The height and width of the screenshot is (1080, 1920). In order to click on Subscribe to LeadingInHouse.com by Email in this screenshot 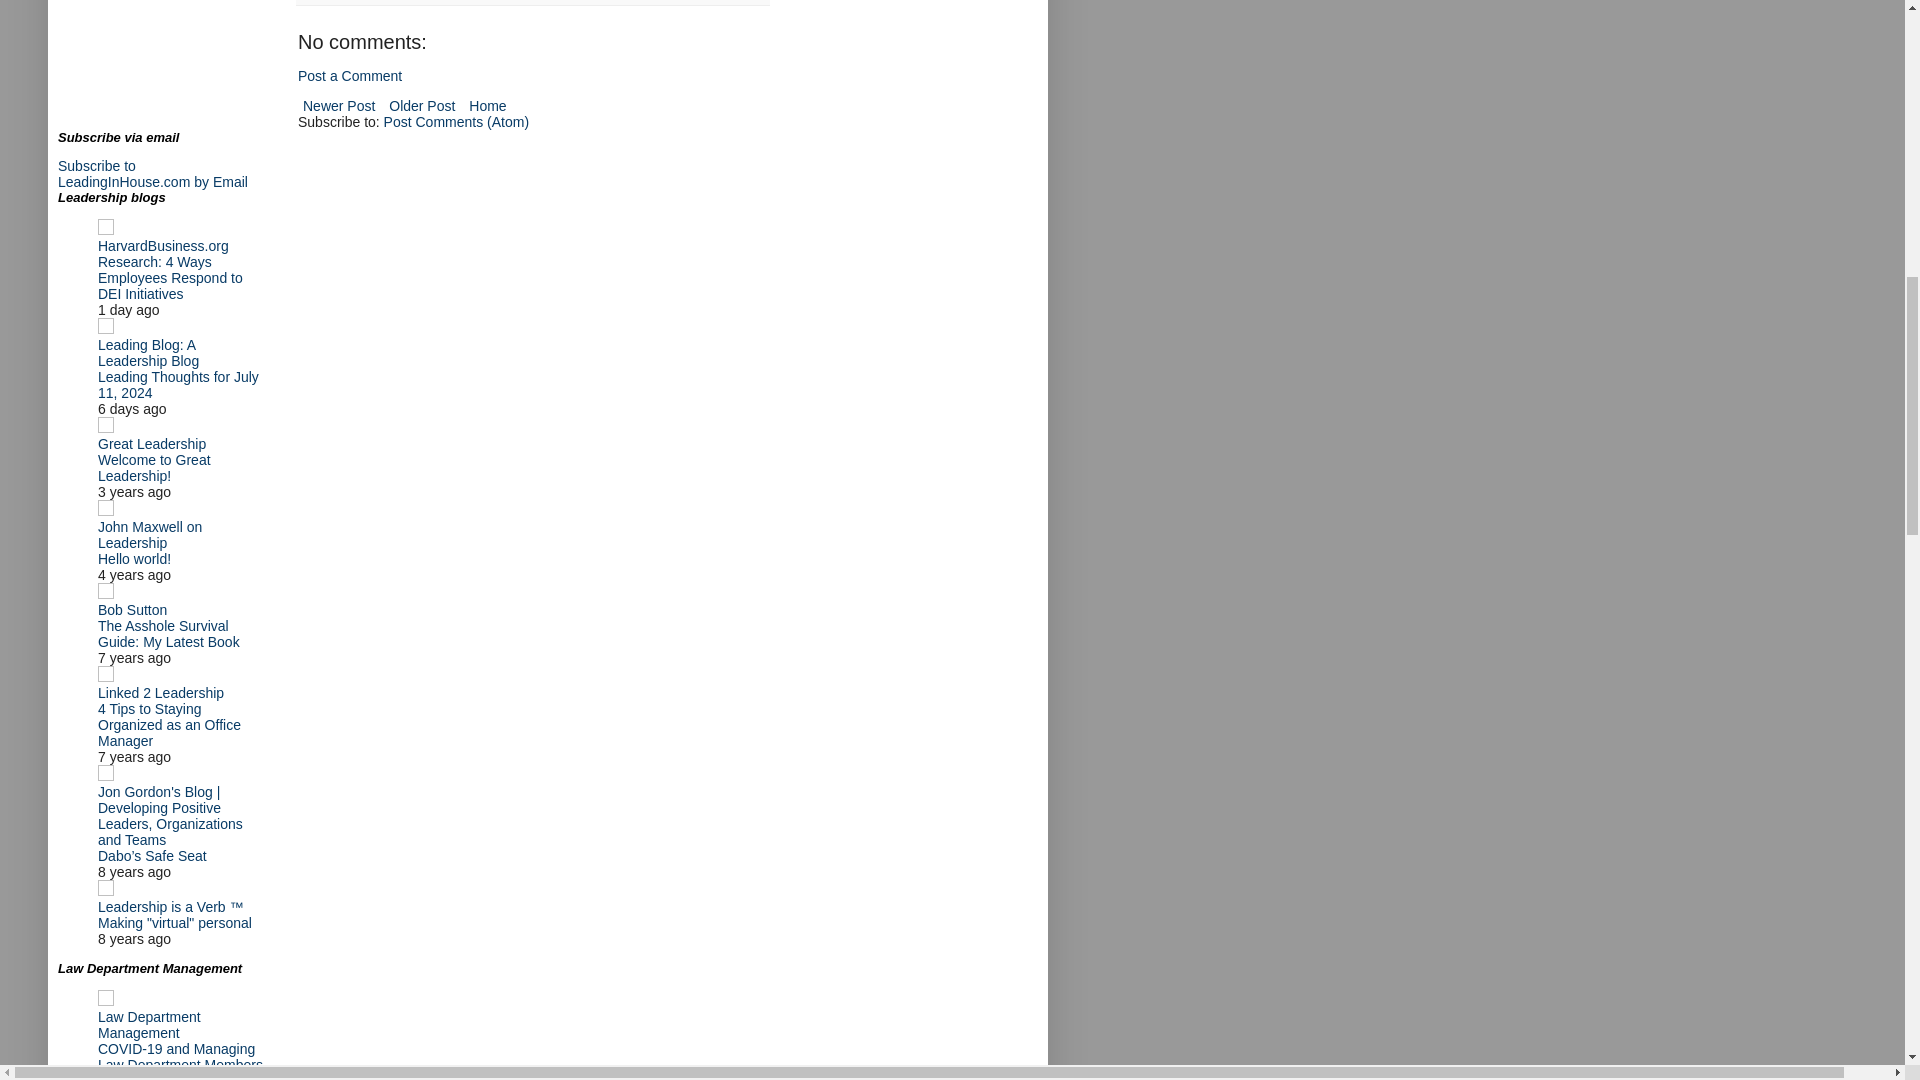, I will do `click(152, 174)`.